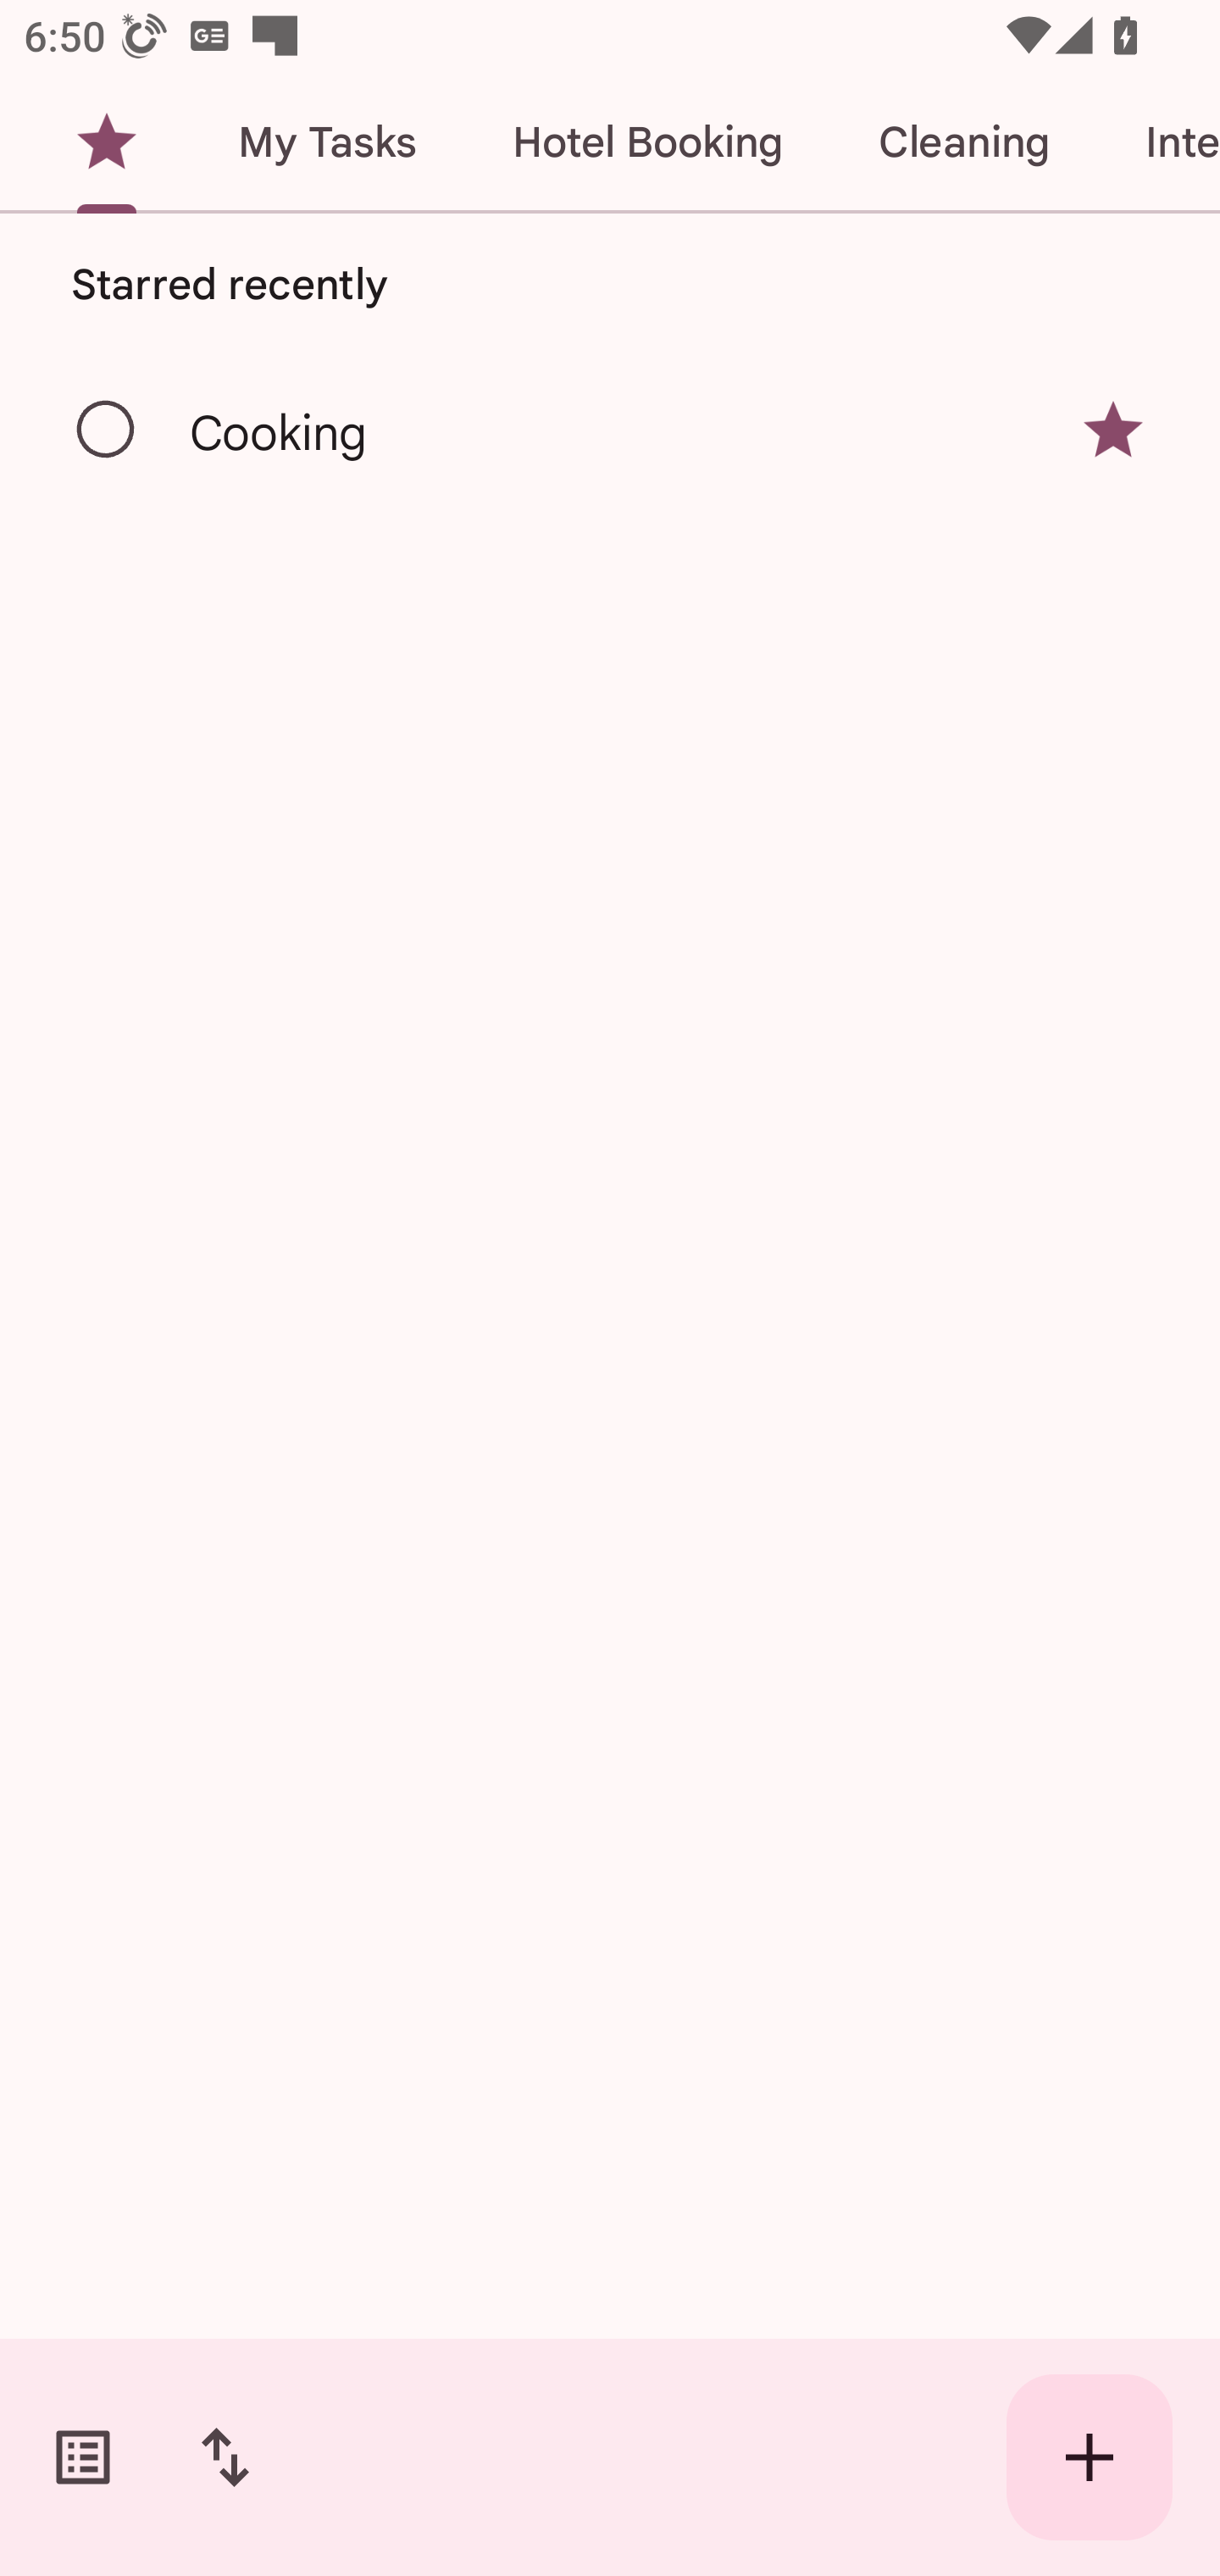  Describe the element at coordinates (1090, 2457) in the screenshot. I see `Create new task` at that location.